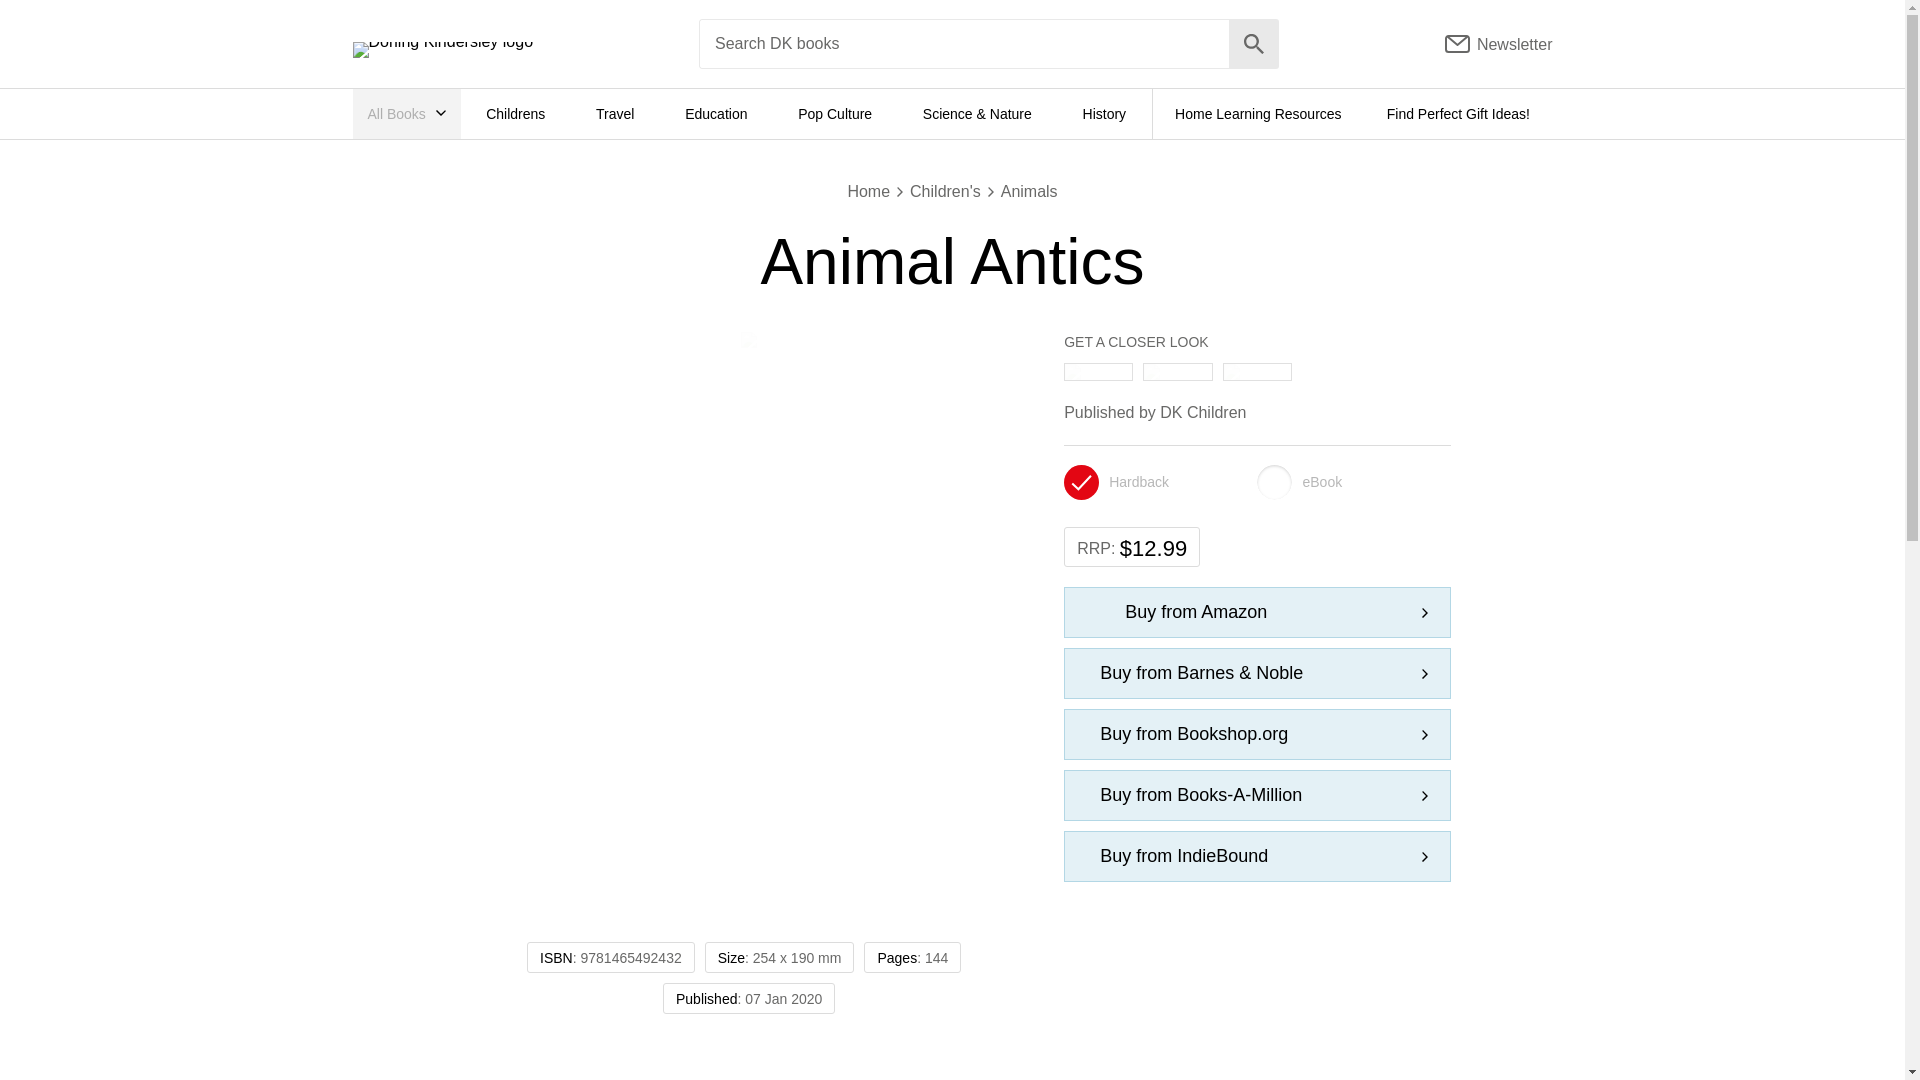 Image resolution: width=1920 pixels, height=1080 pixels. I want to click on Education, so click(716, 114).